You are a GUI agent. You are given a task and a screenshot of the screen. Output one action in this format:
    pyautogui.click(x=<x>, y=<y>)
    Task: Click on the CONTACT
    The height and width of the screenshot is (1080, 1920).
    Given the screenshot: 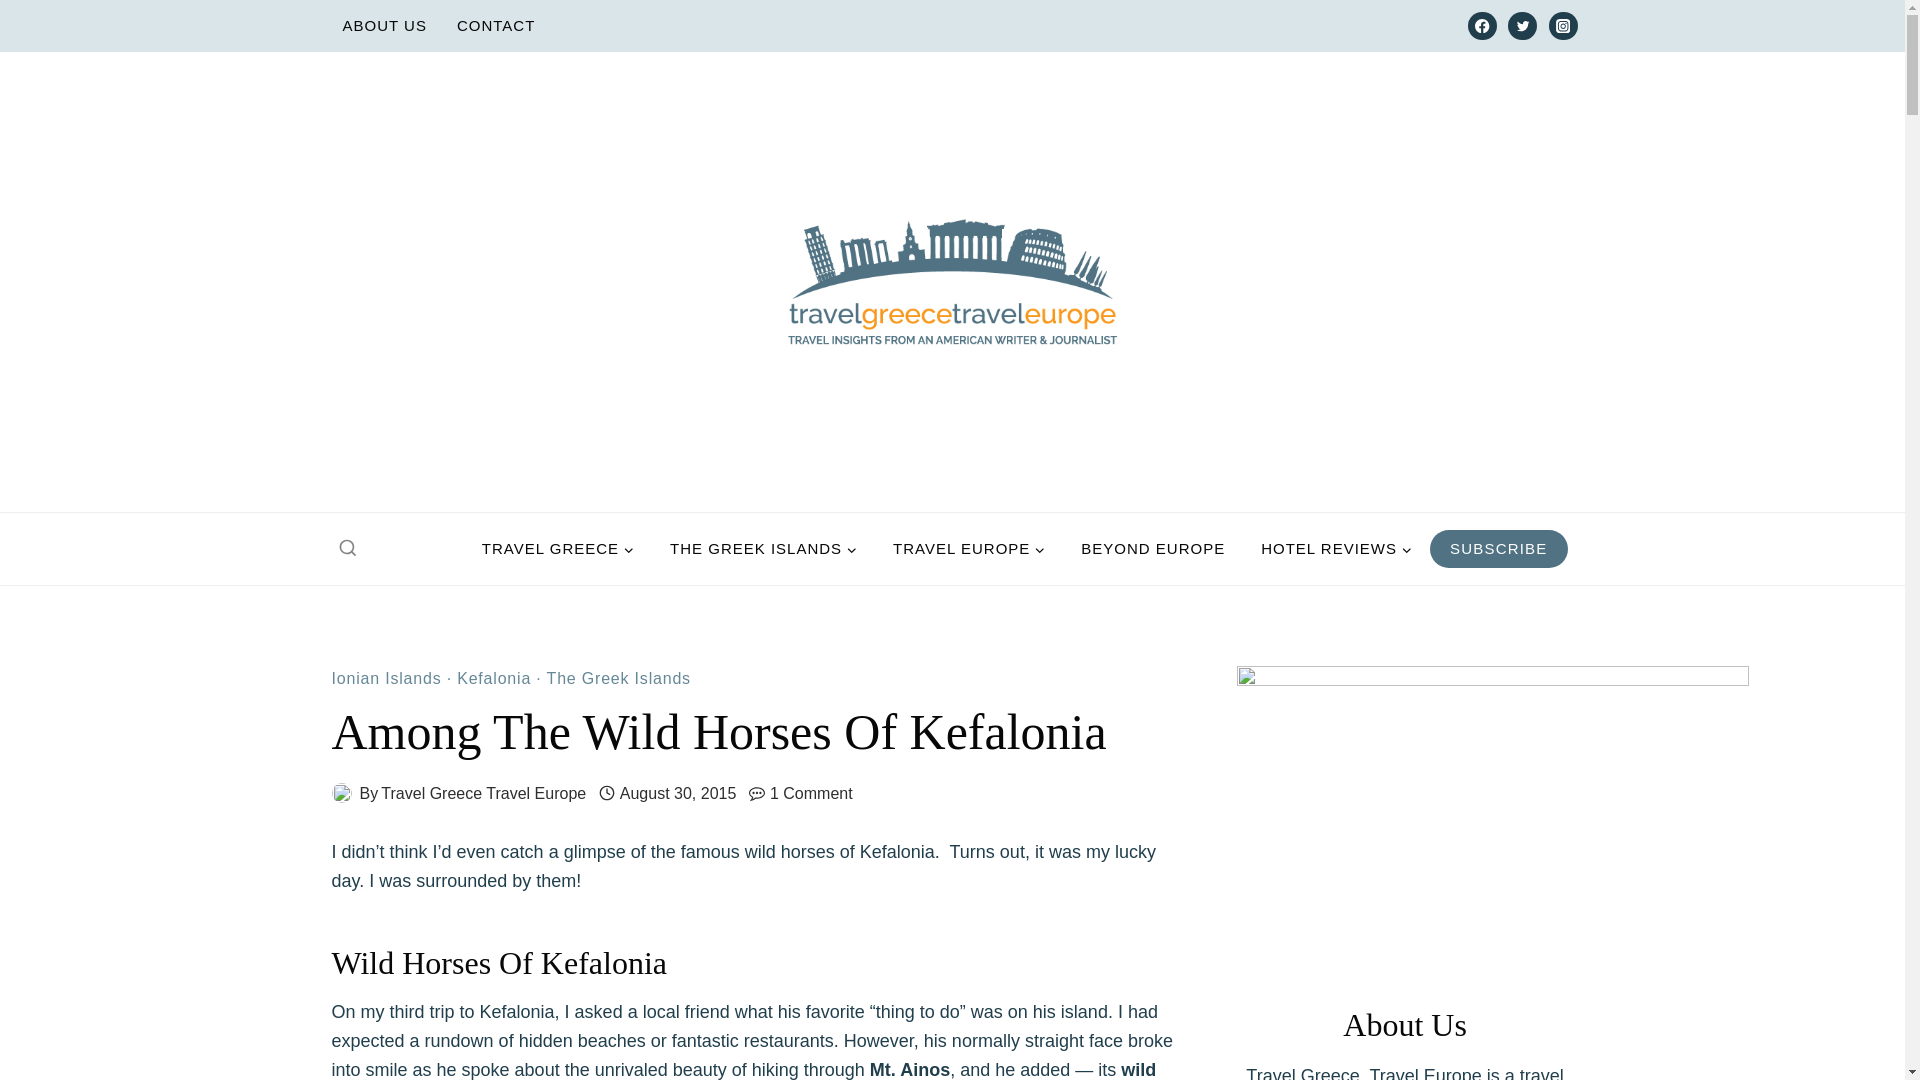 What is the action you would take?
    pyautogui.click(x=495, y=26)
    